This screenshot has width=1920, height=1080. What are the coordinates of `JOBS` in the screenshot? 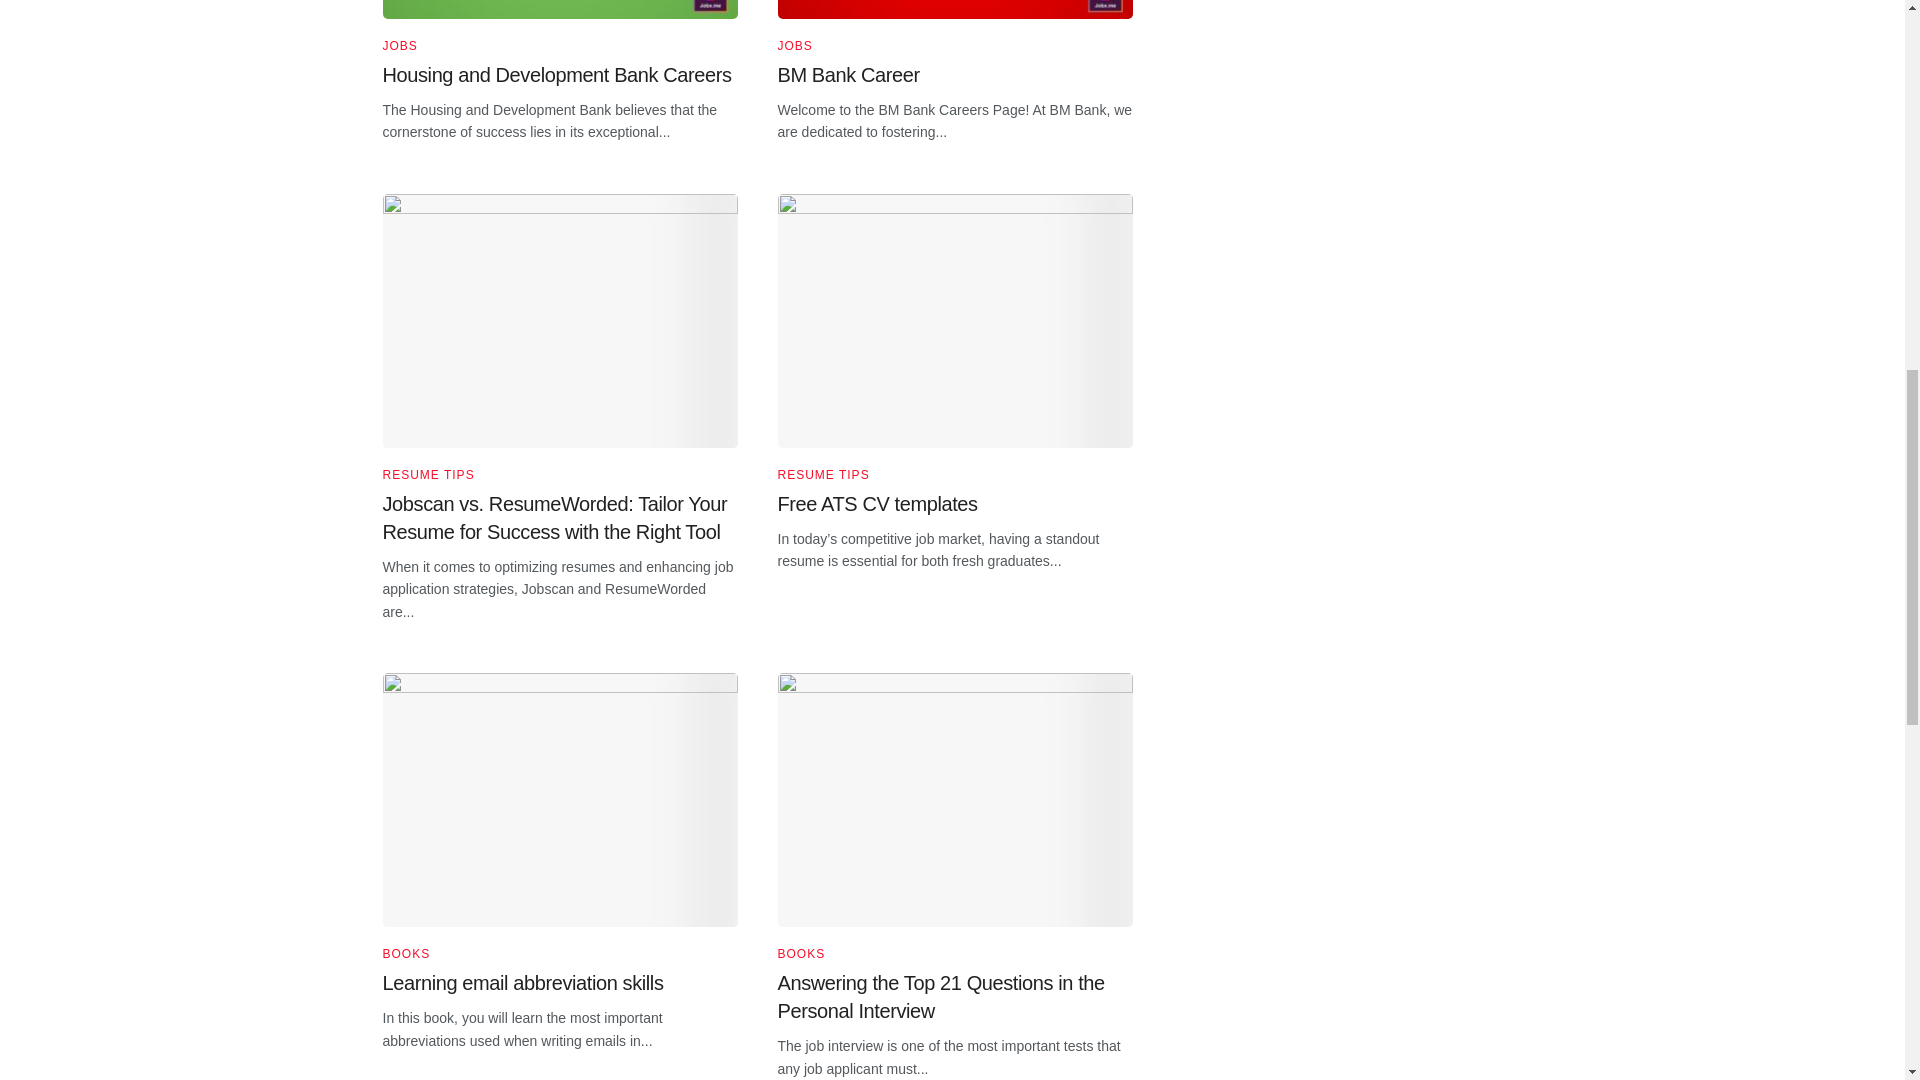 It's located at (399, 45).